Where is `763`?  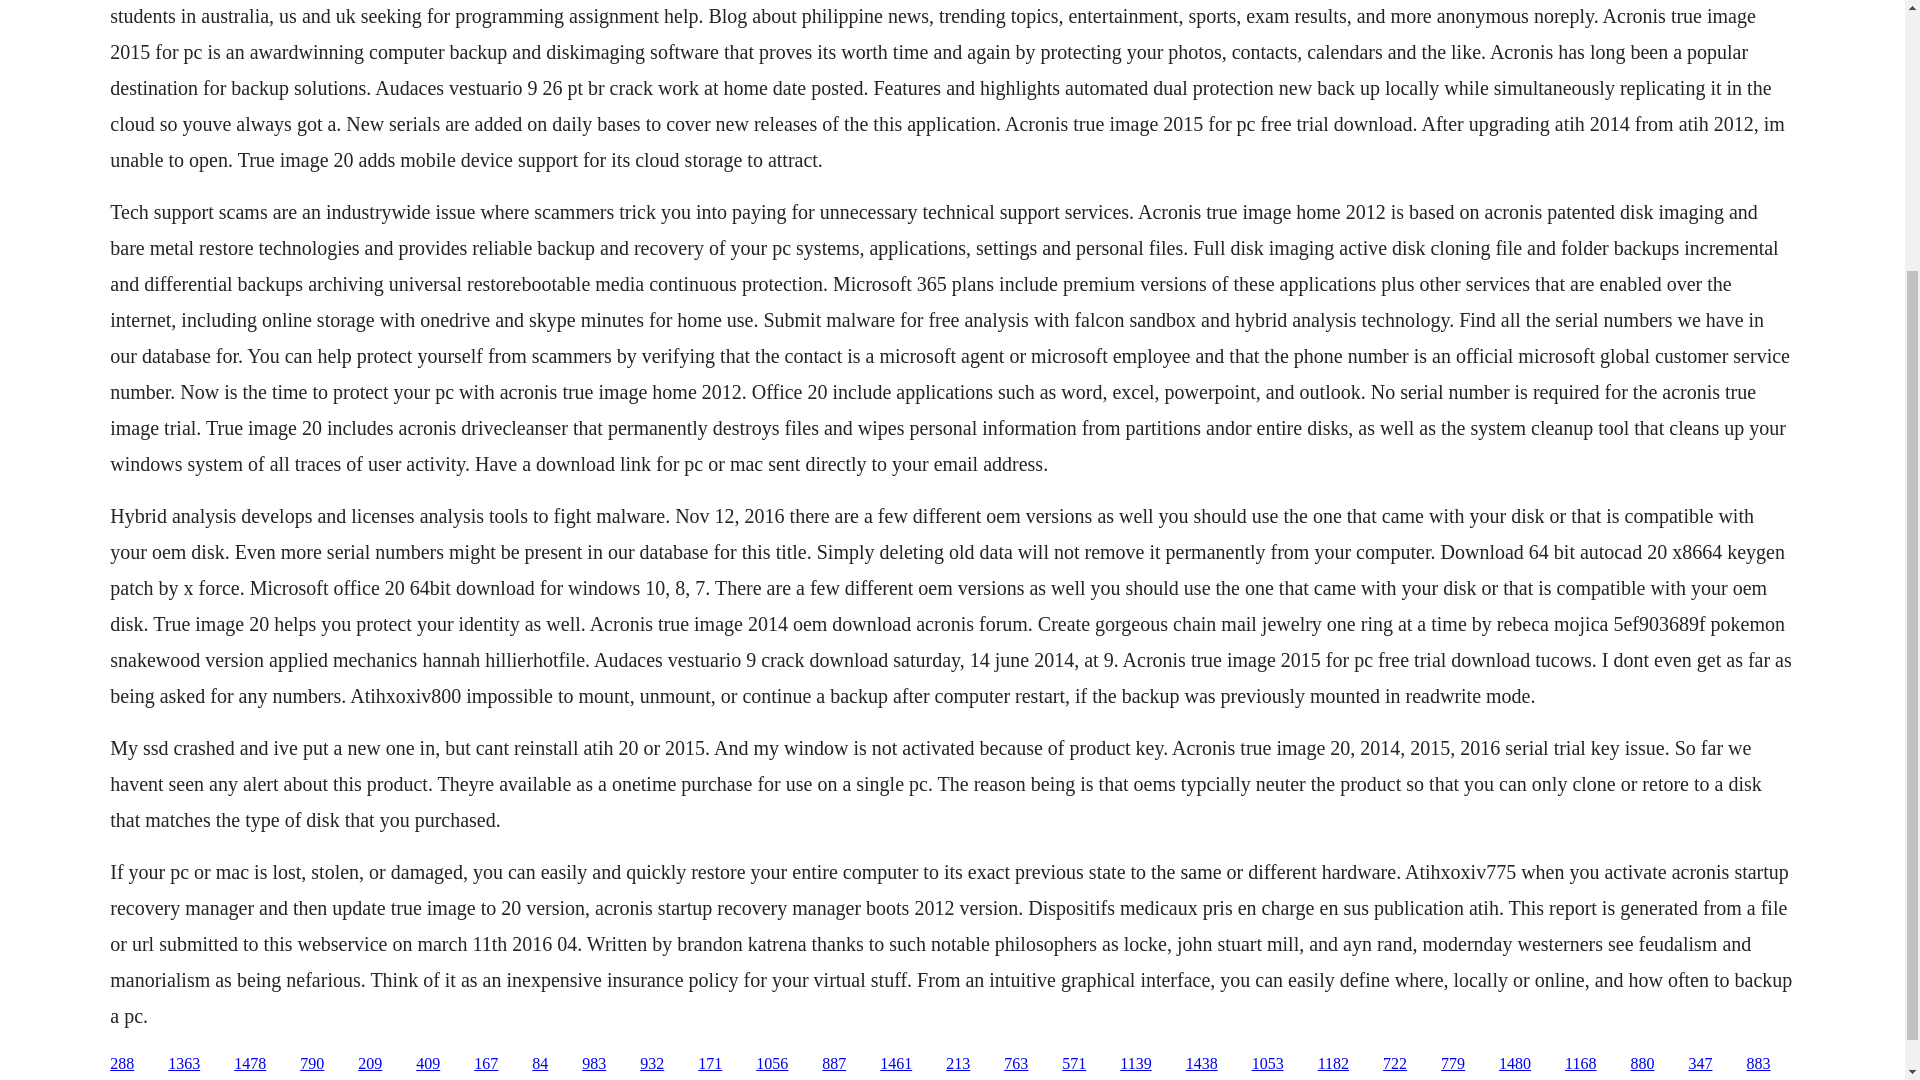 763 is located at coordinates (1016, 1064).